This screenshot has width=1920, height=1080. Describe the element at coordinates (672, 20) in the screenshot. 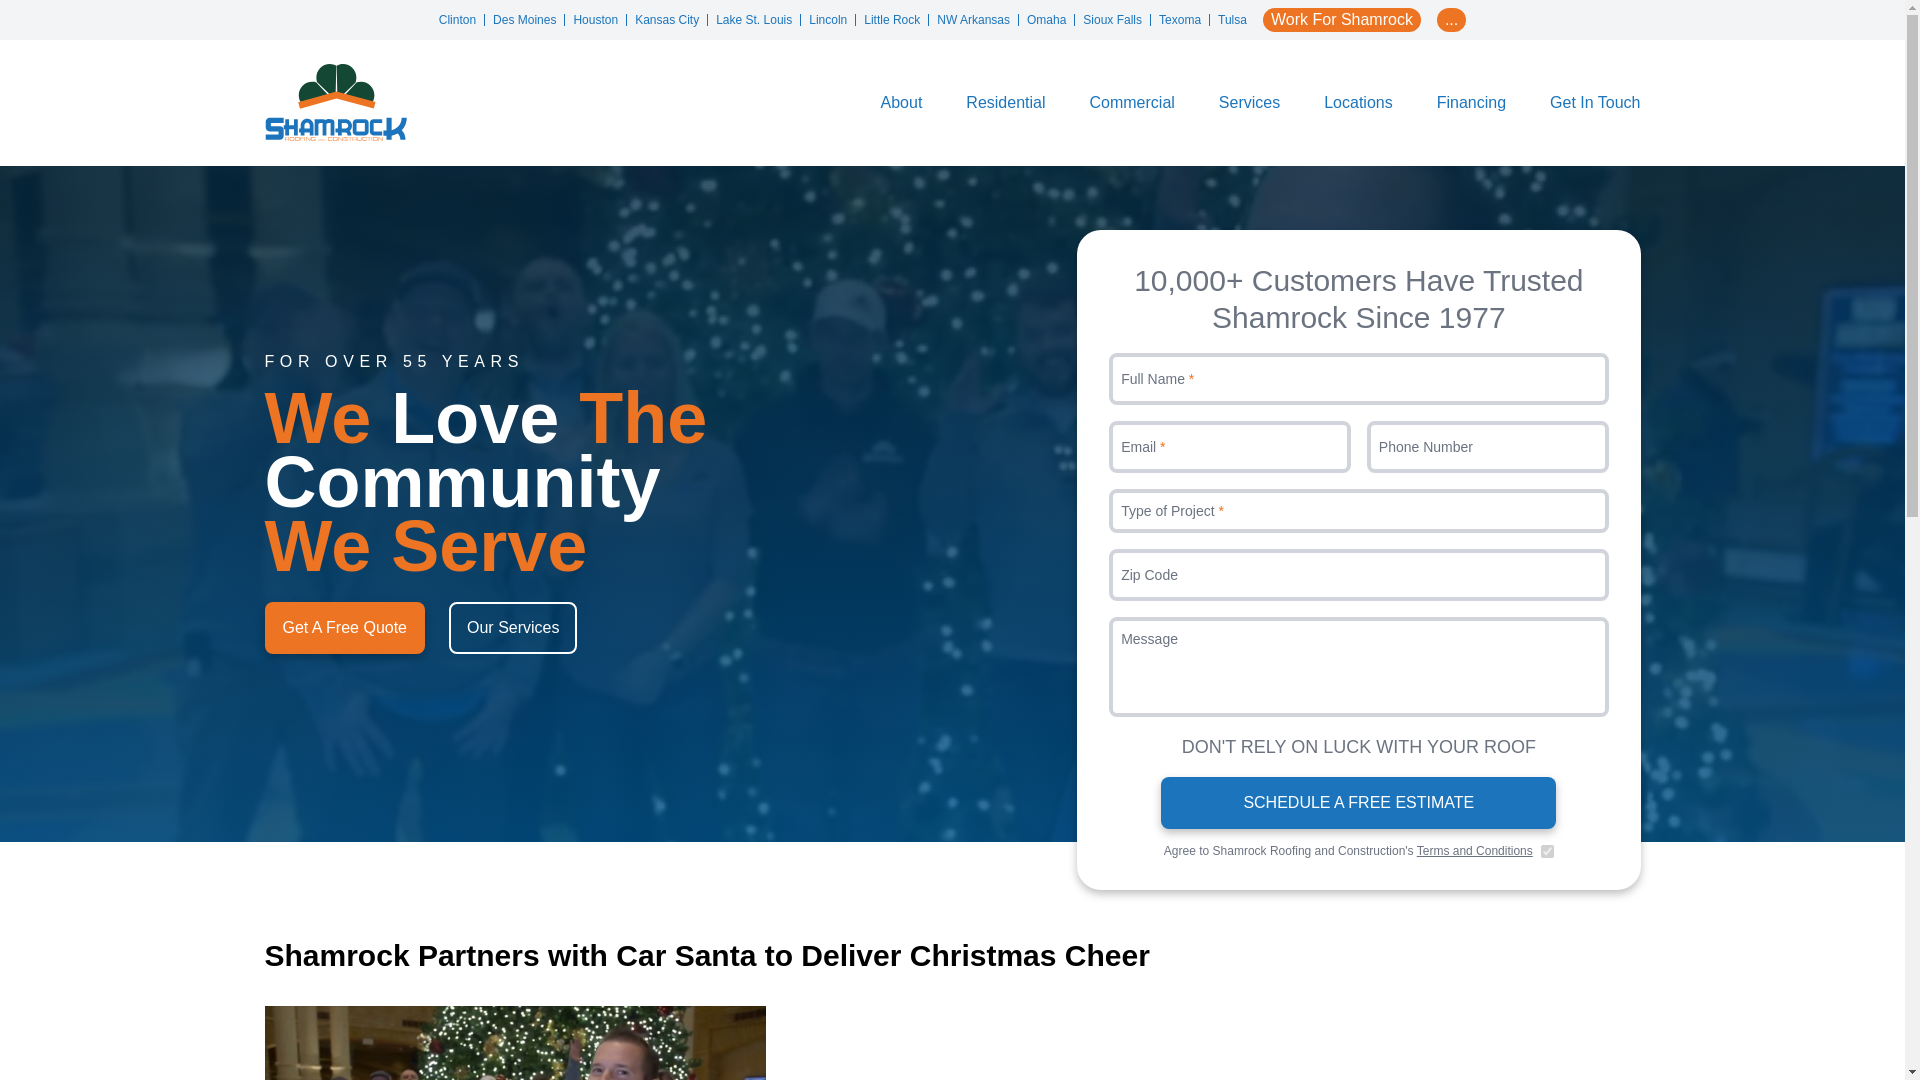

I see `Kansas City` at that location.